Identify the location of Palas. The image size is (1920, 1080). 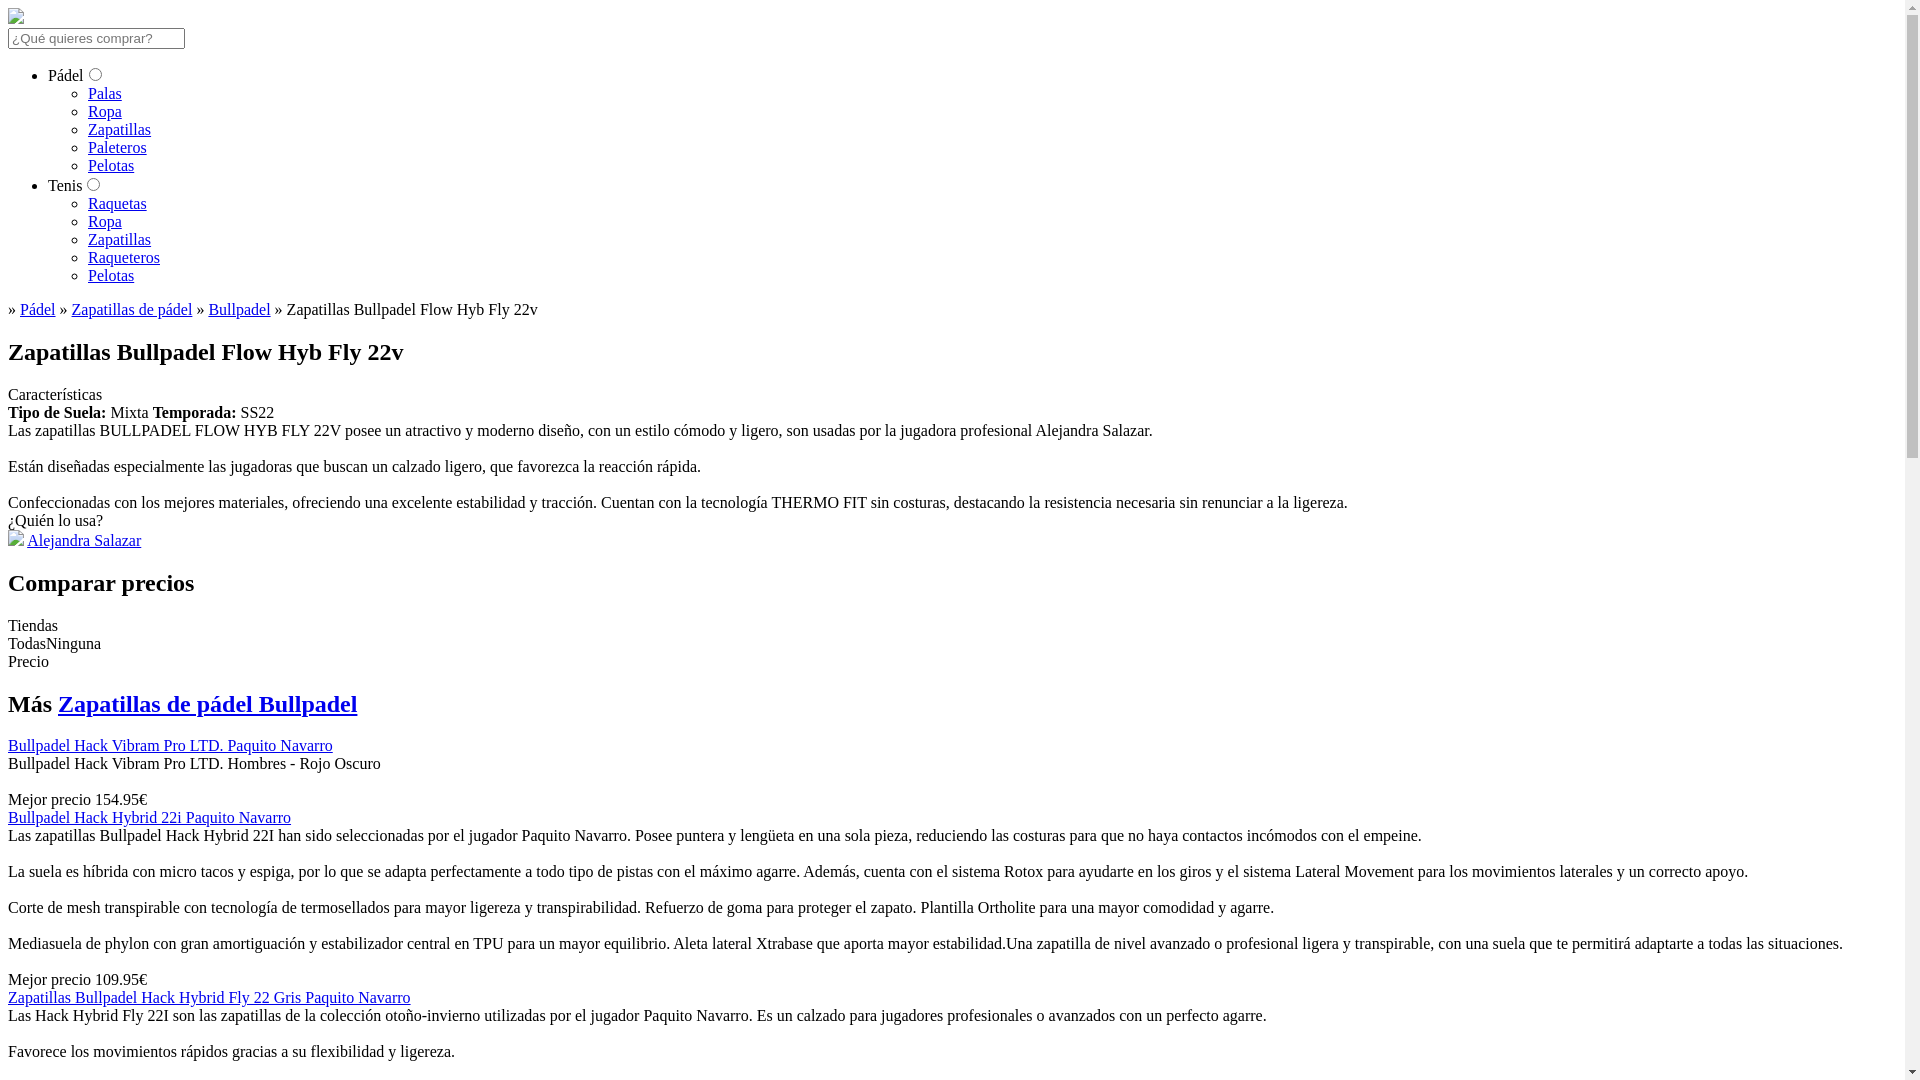
(105, 94).